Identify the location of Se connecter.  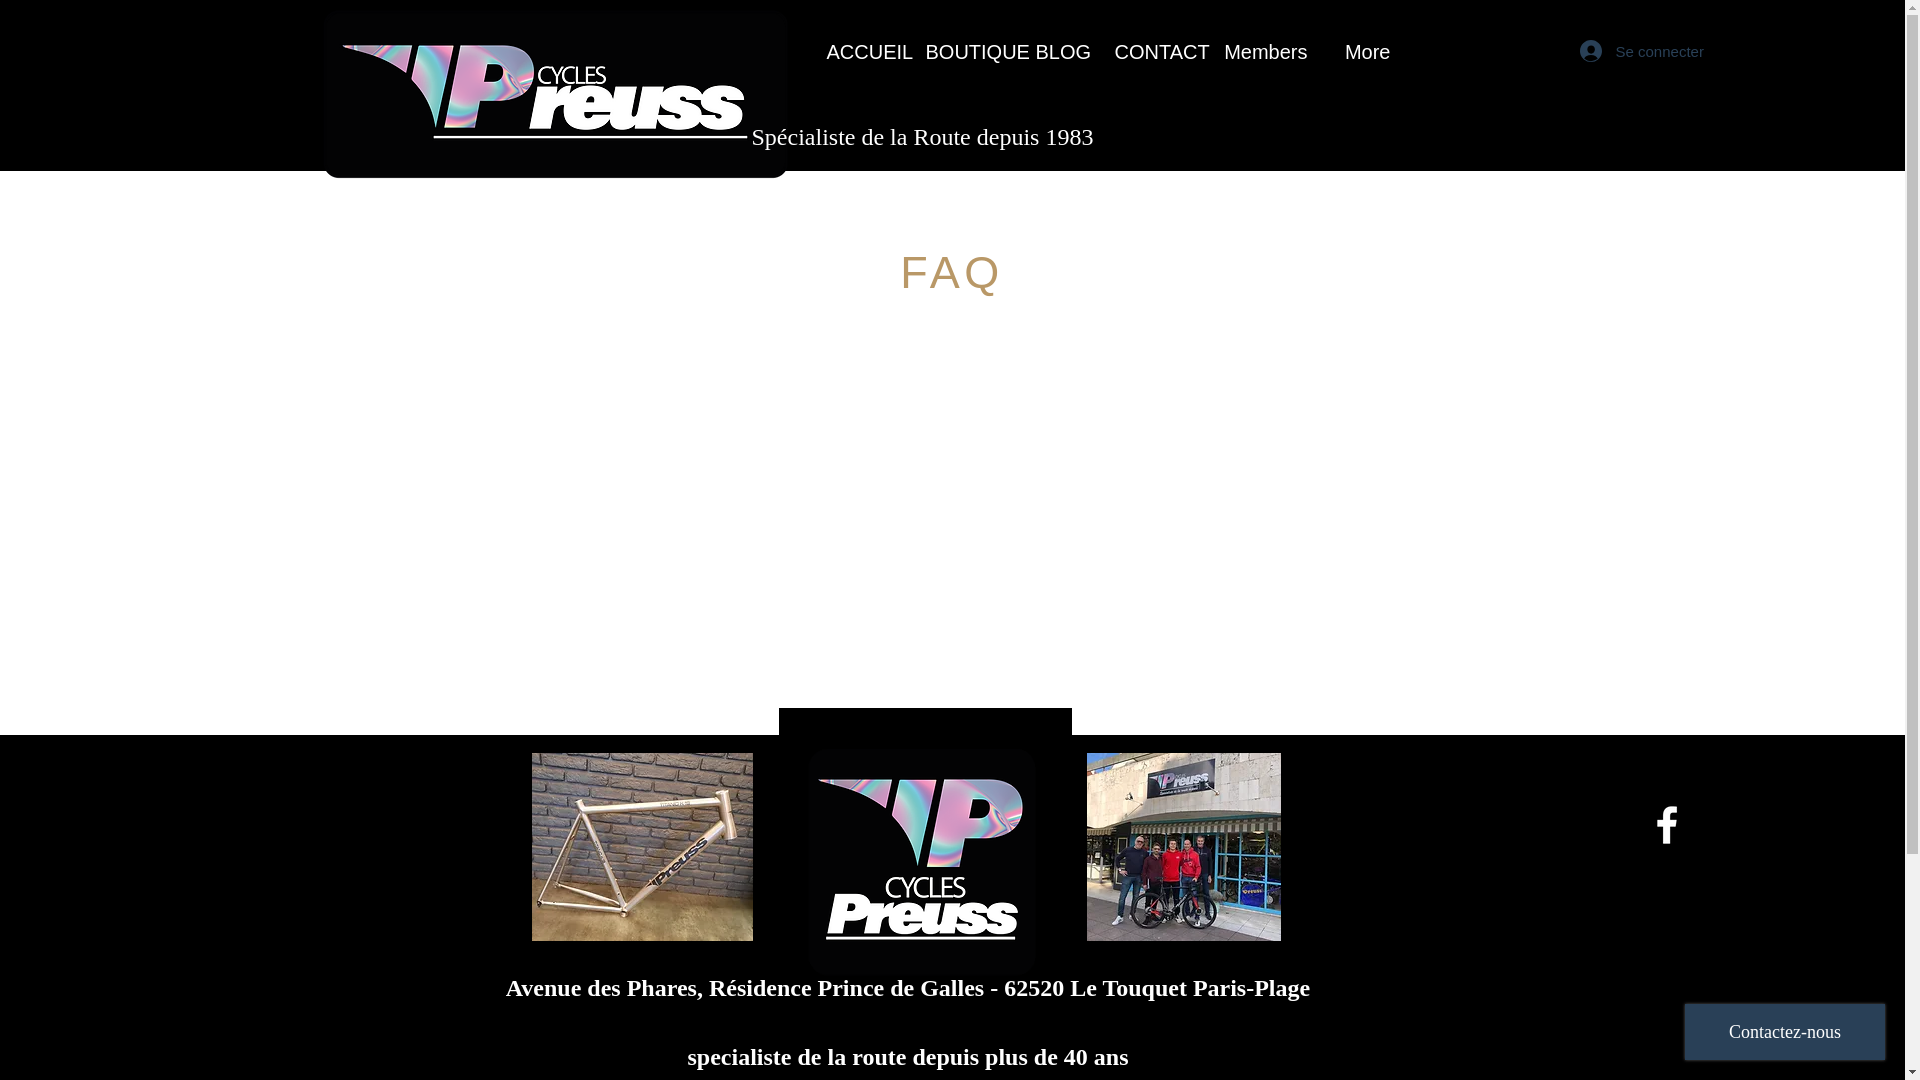
(1621, 50).